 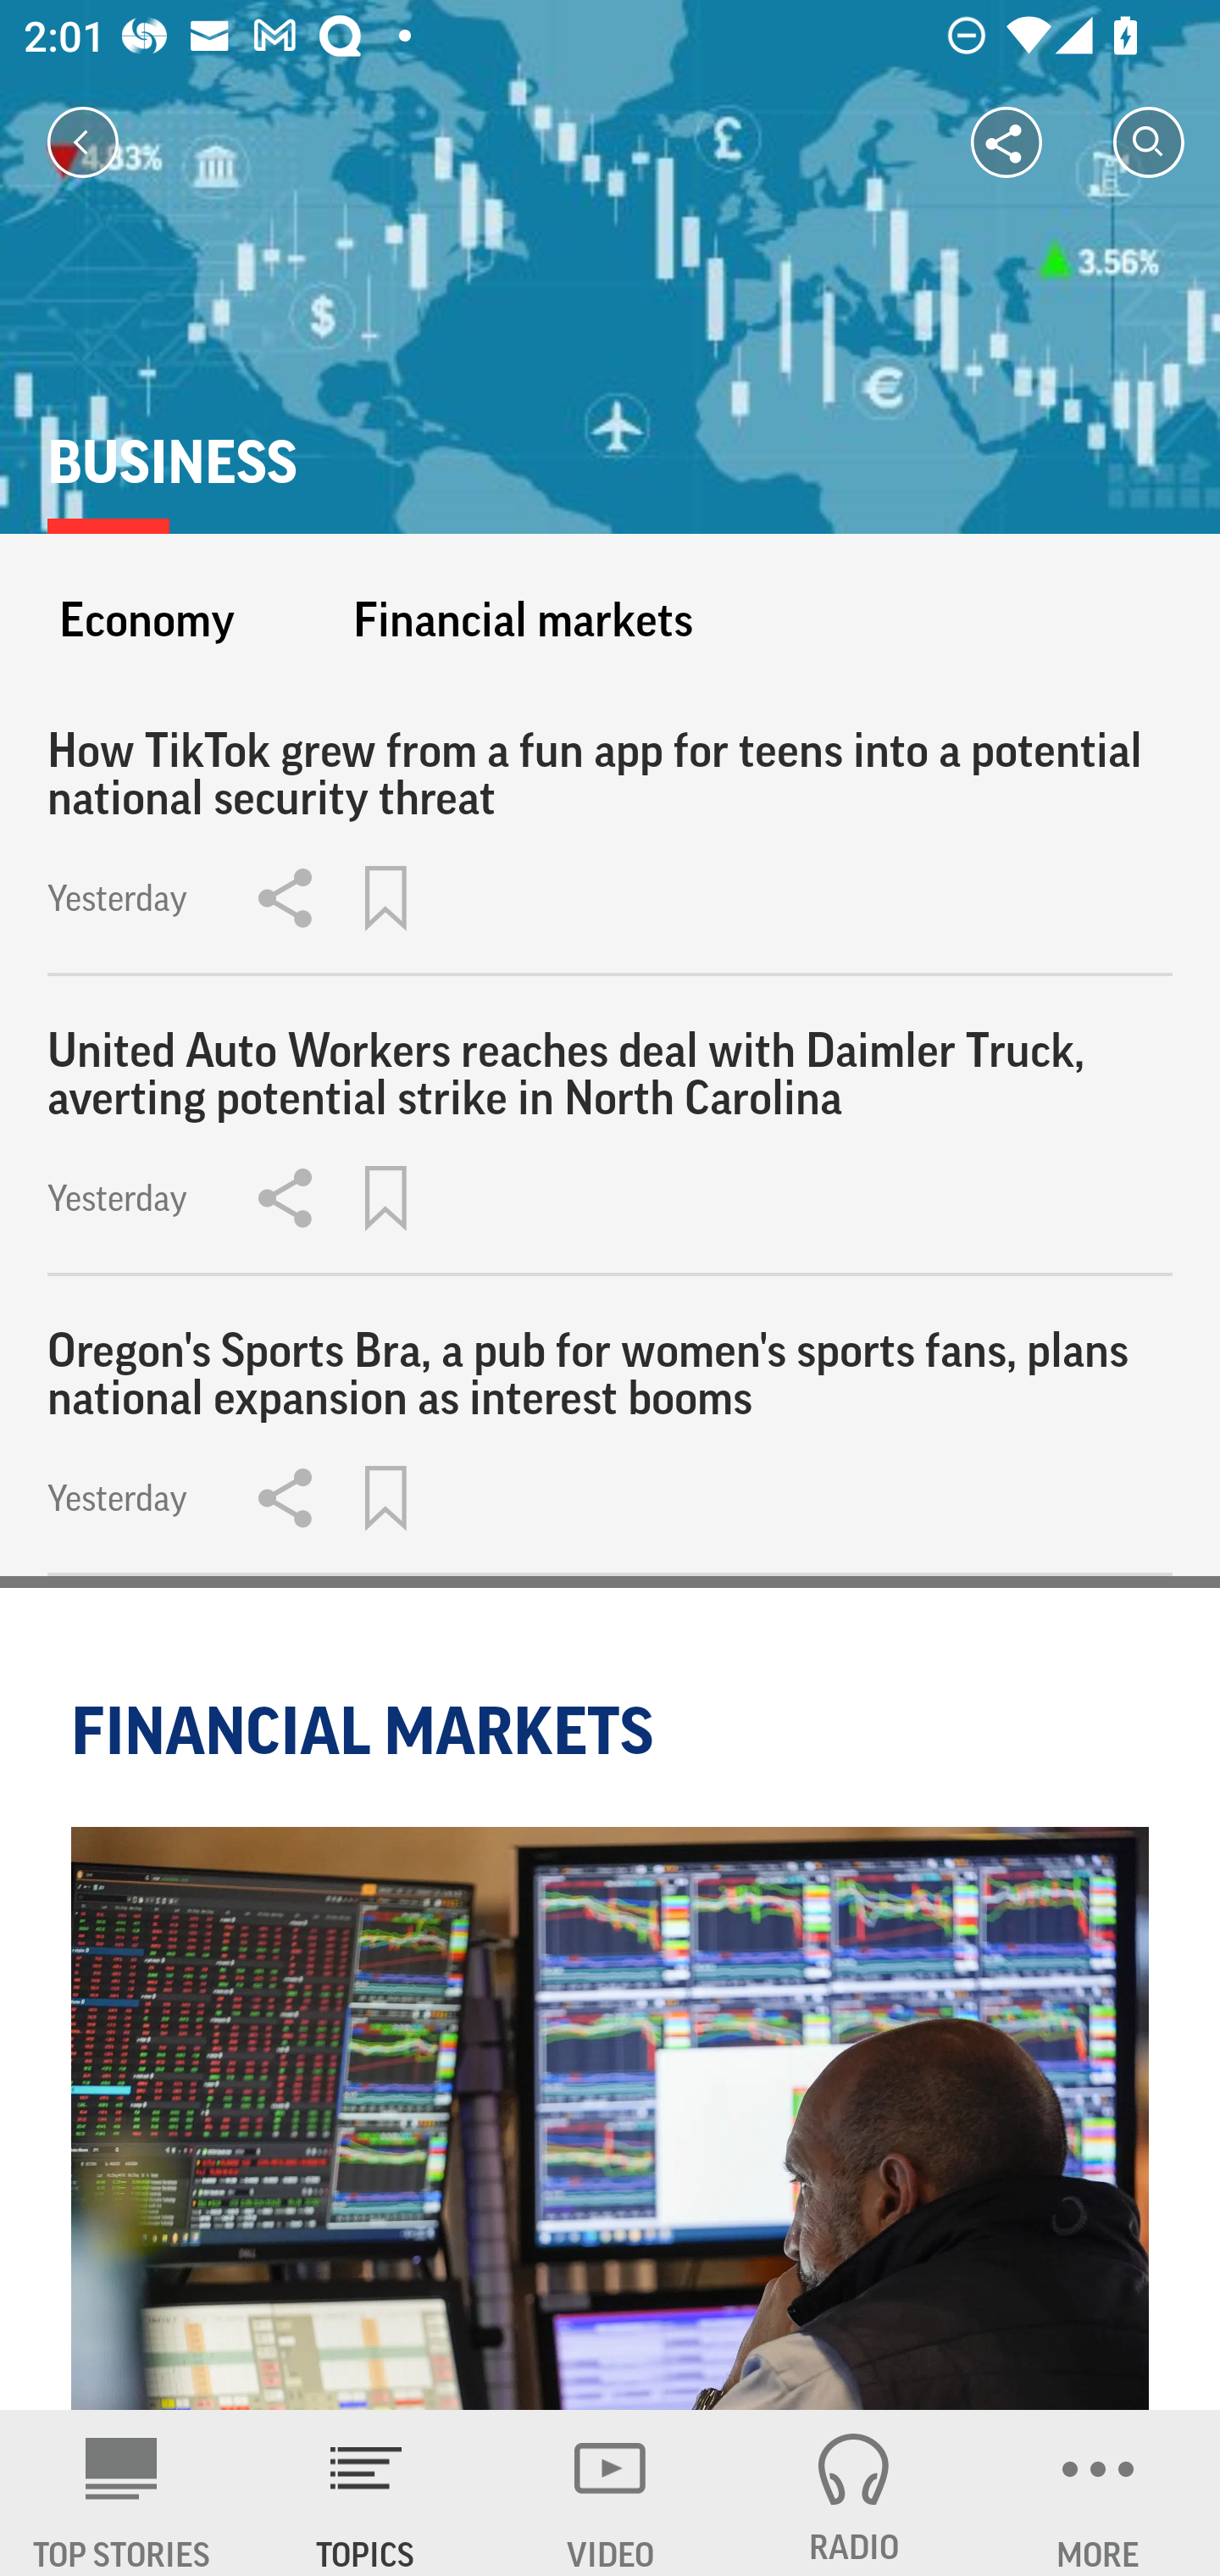 What do you see at coordinates (147, 619) in the screenshot?
I see `Economy` at bounding box center [147, 619].